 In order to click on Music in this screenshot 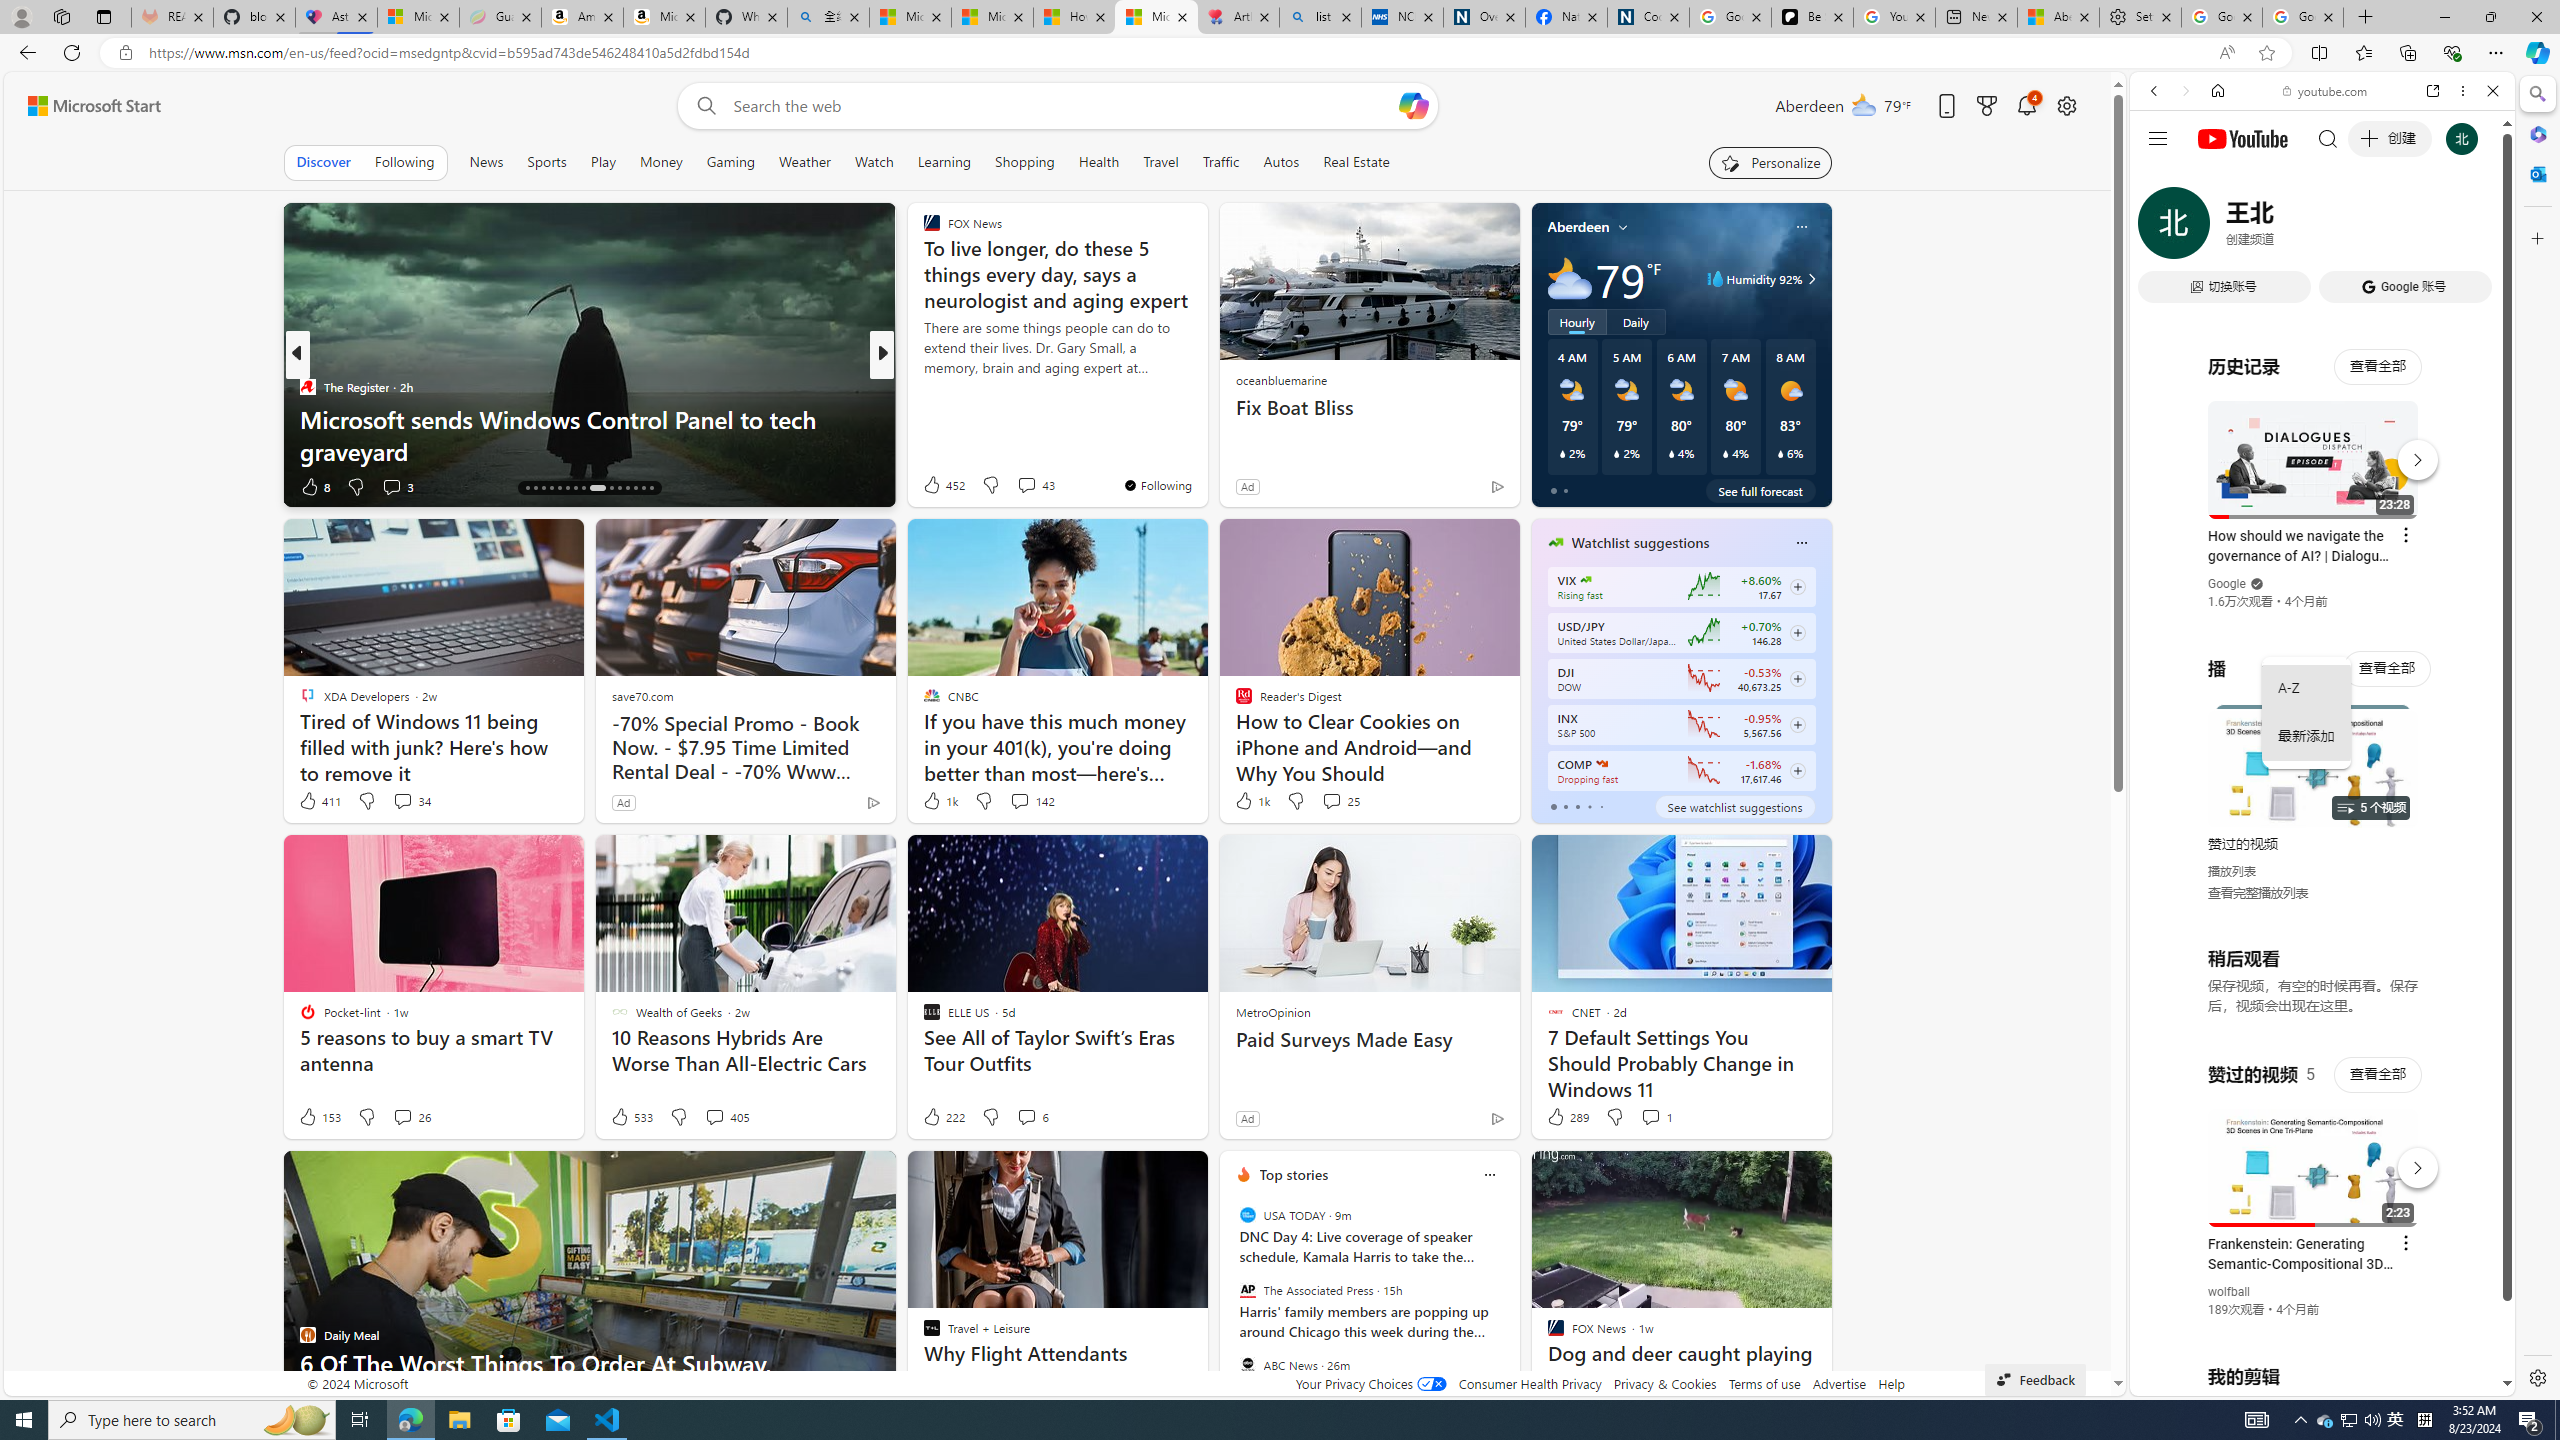, I will do `click(2322, 544)`.